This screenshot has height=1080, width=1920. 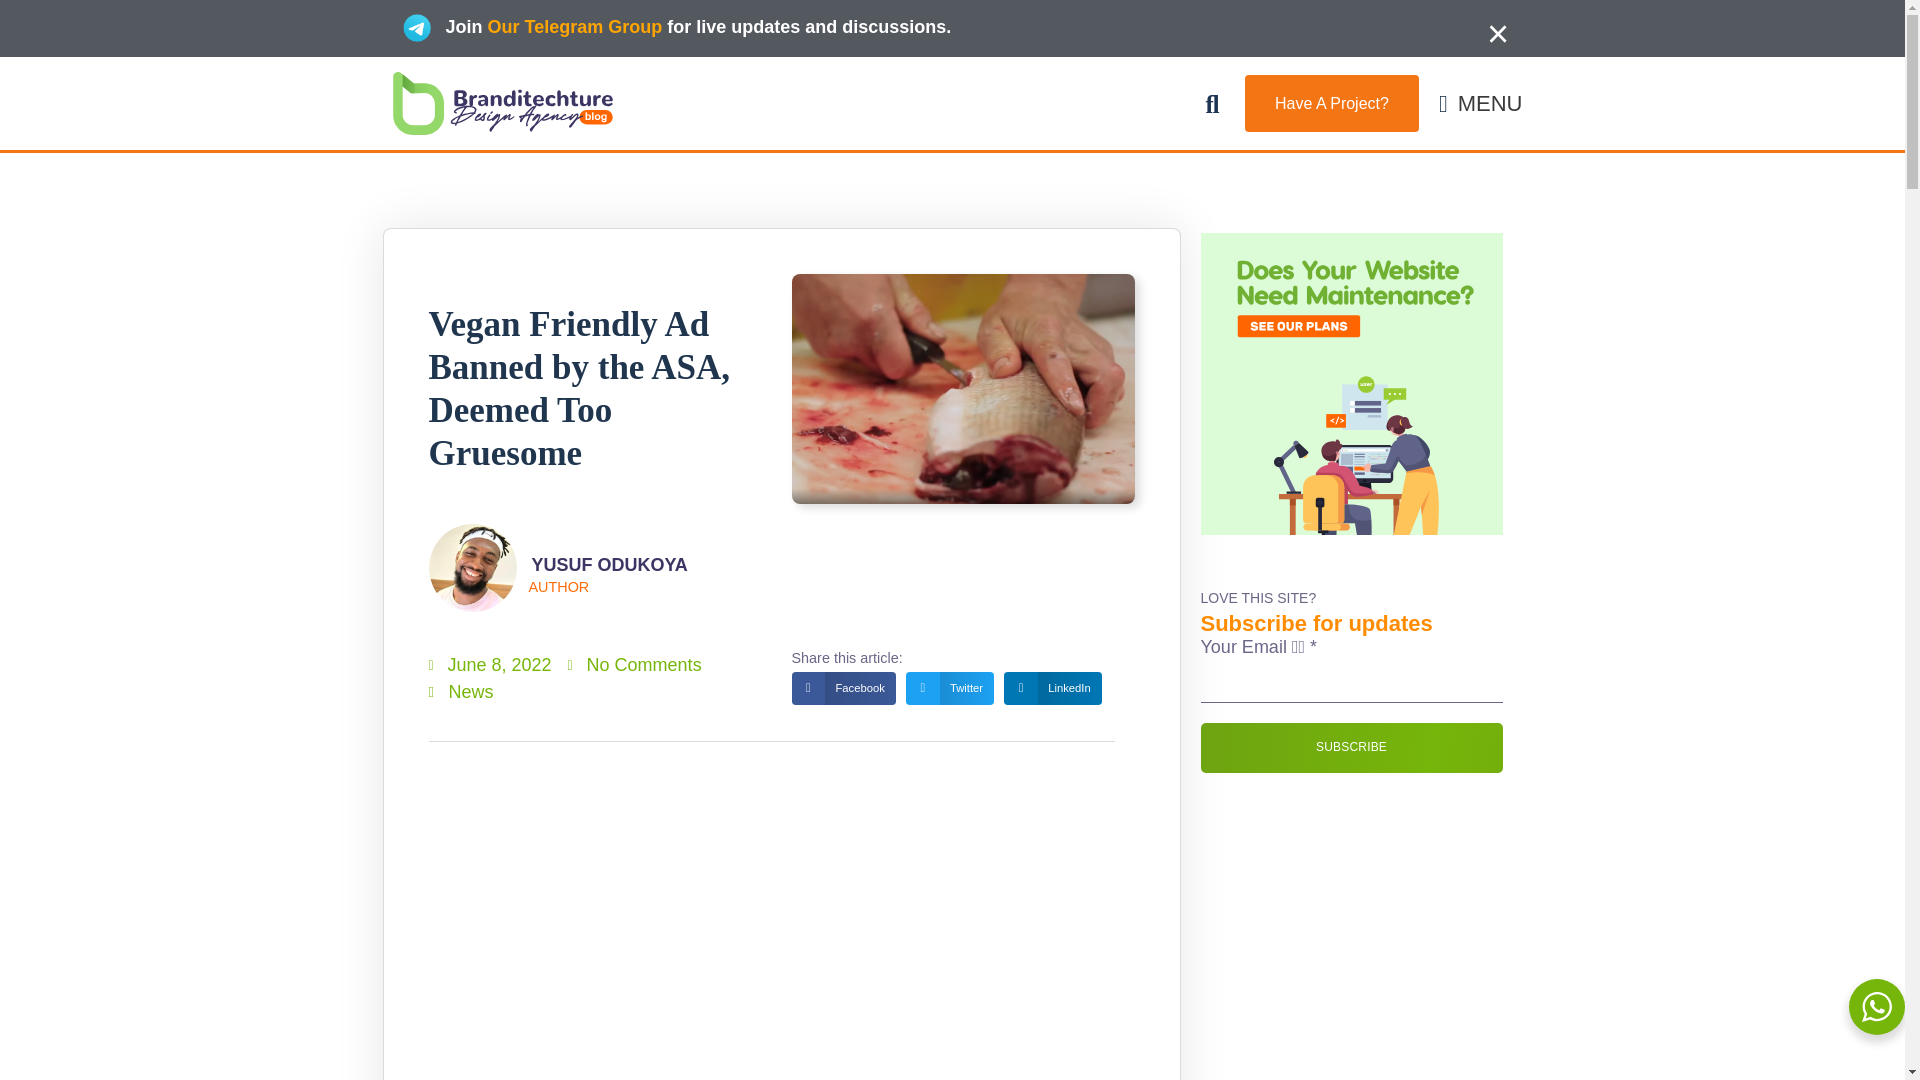 I want to click on Branditechture Blog, so click(x=502, y=104).